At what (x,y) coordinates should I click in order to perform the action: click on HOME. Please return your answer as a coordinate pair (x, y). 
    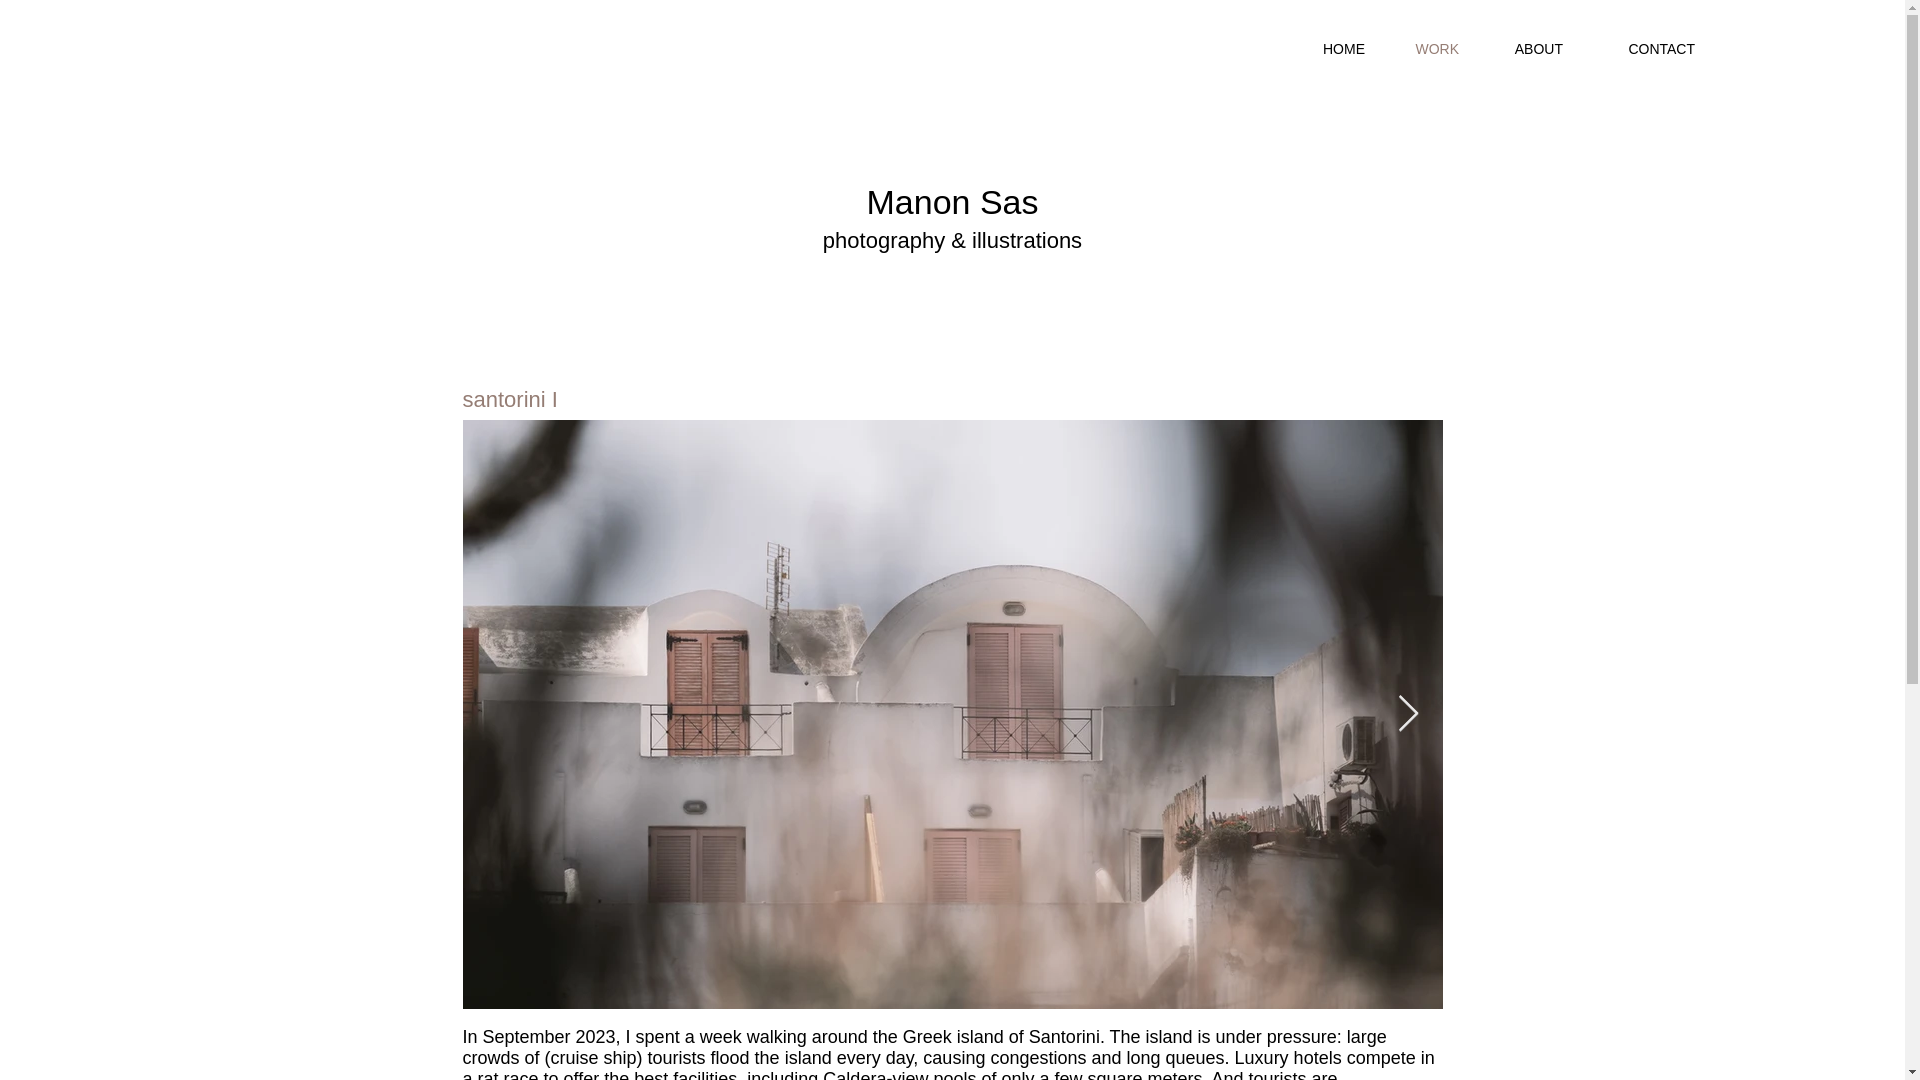
    Looking at the image, I should click on (1334, 48).